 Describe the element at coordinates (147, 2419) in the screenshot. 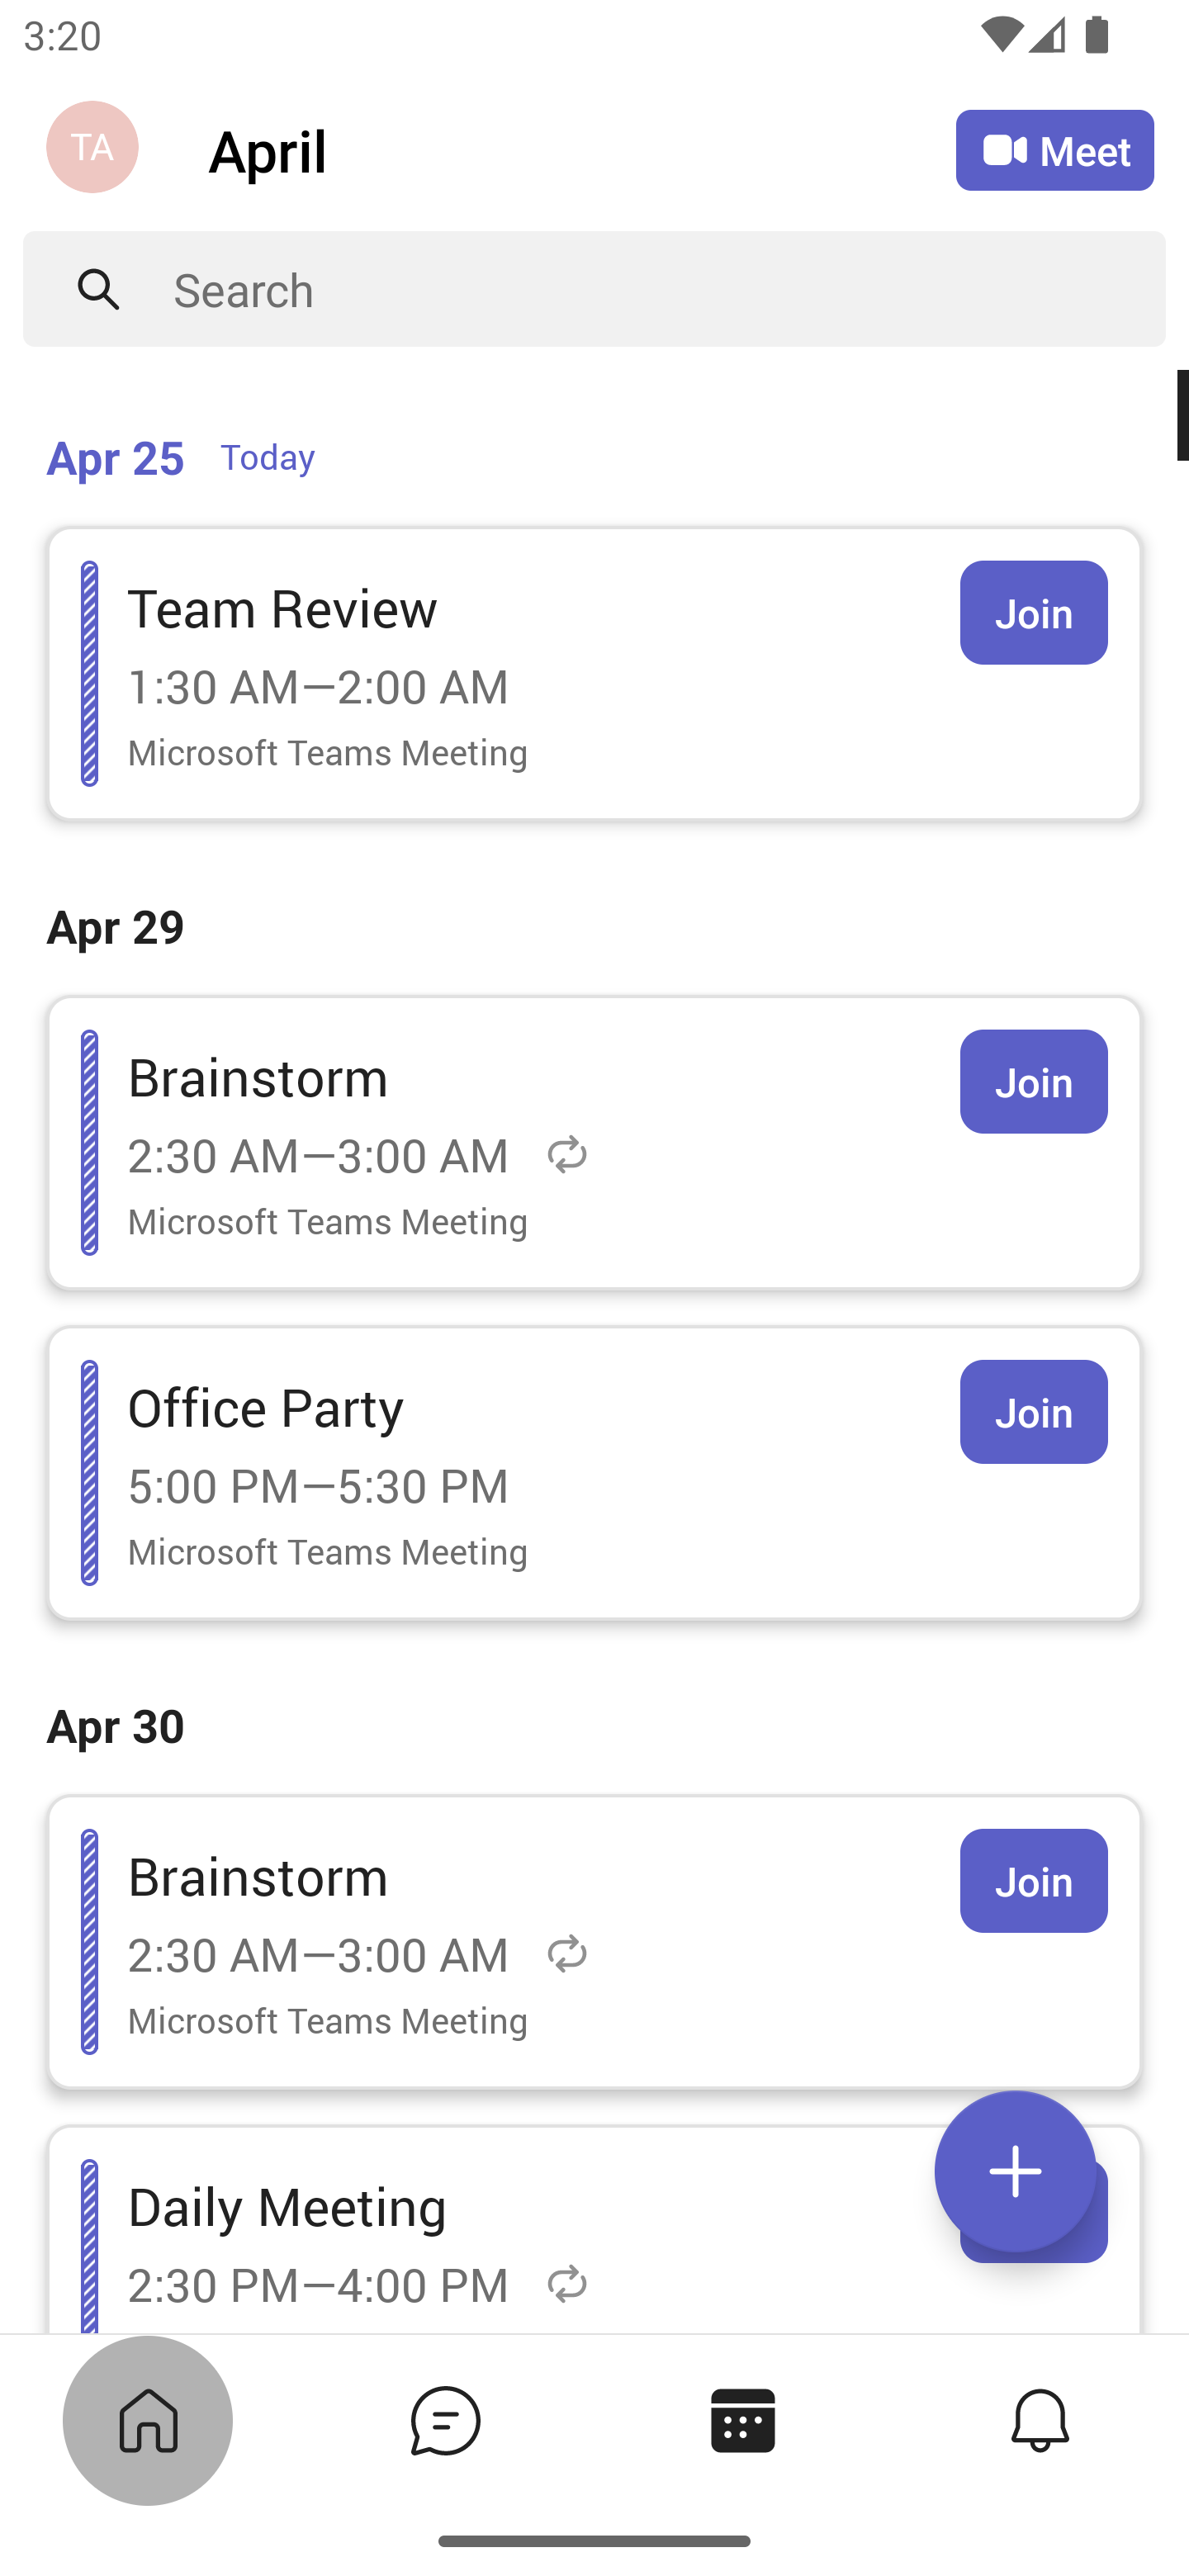

I see `Home tab,1 of 4, not selected` at that location.